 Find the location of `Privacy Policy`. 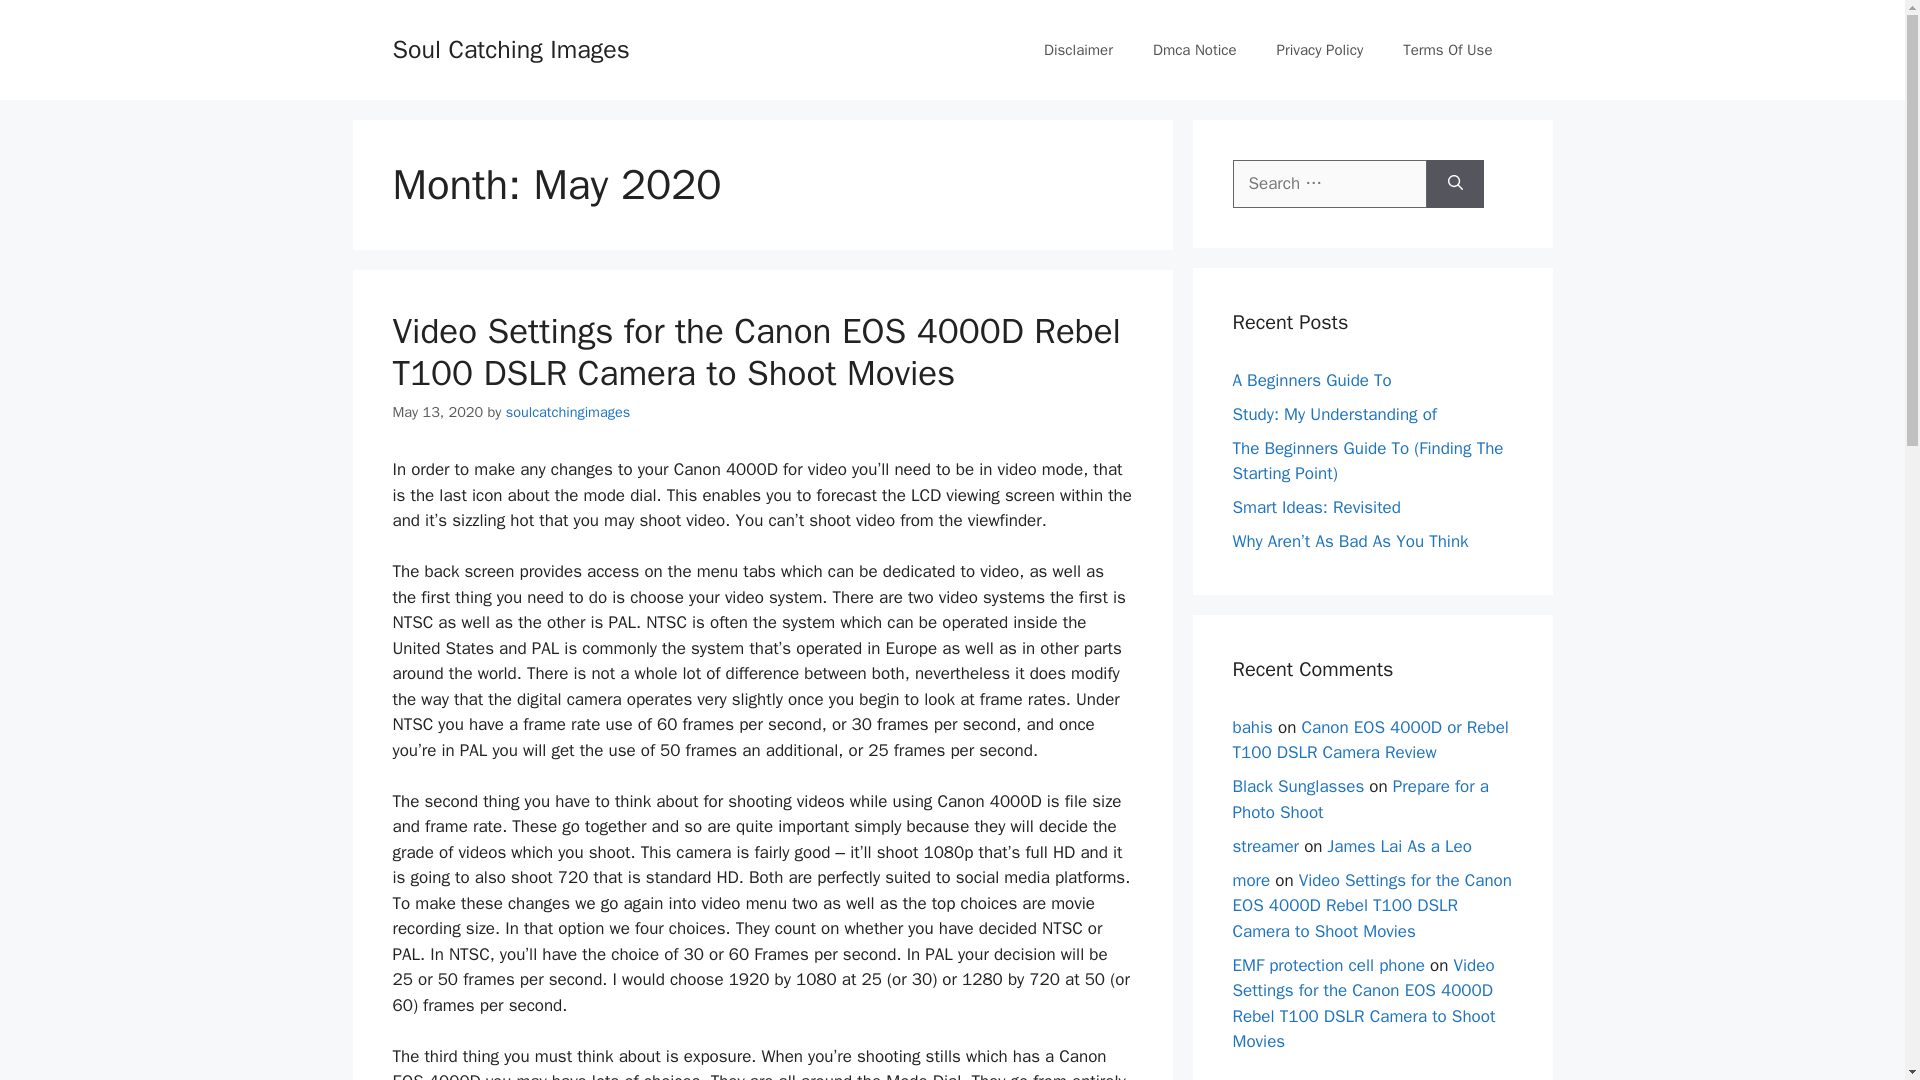

Privacy Policy is located at coordinates (1320, 50).